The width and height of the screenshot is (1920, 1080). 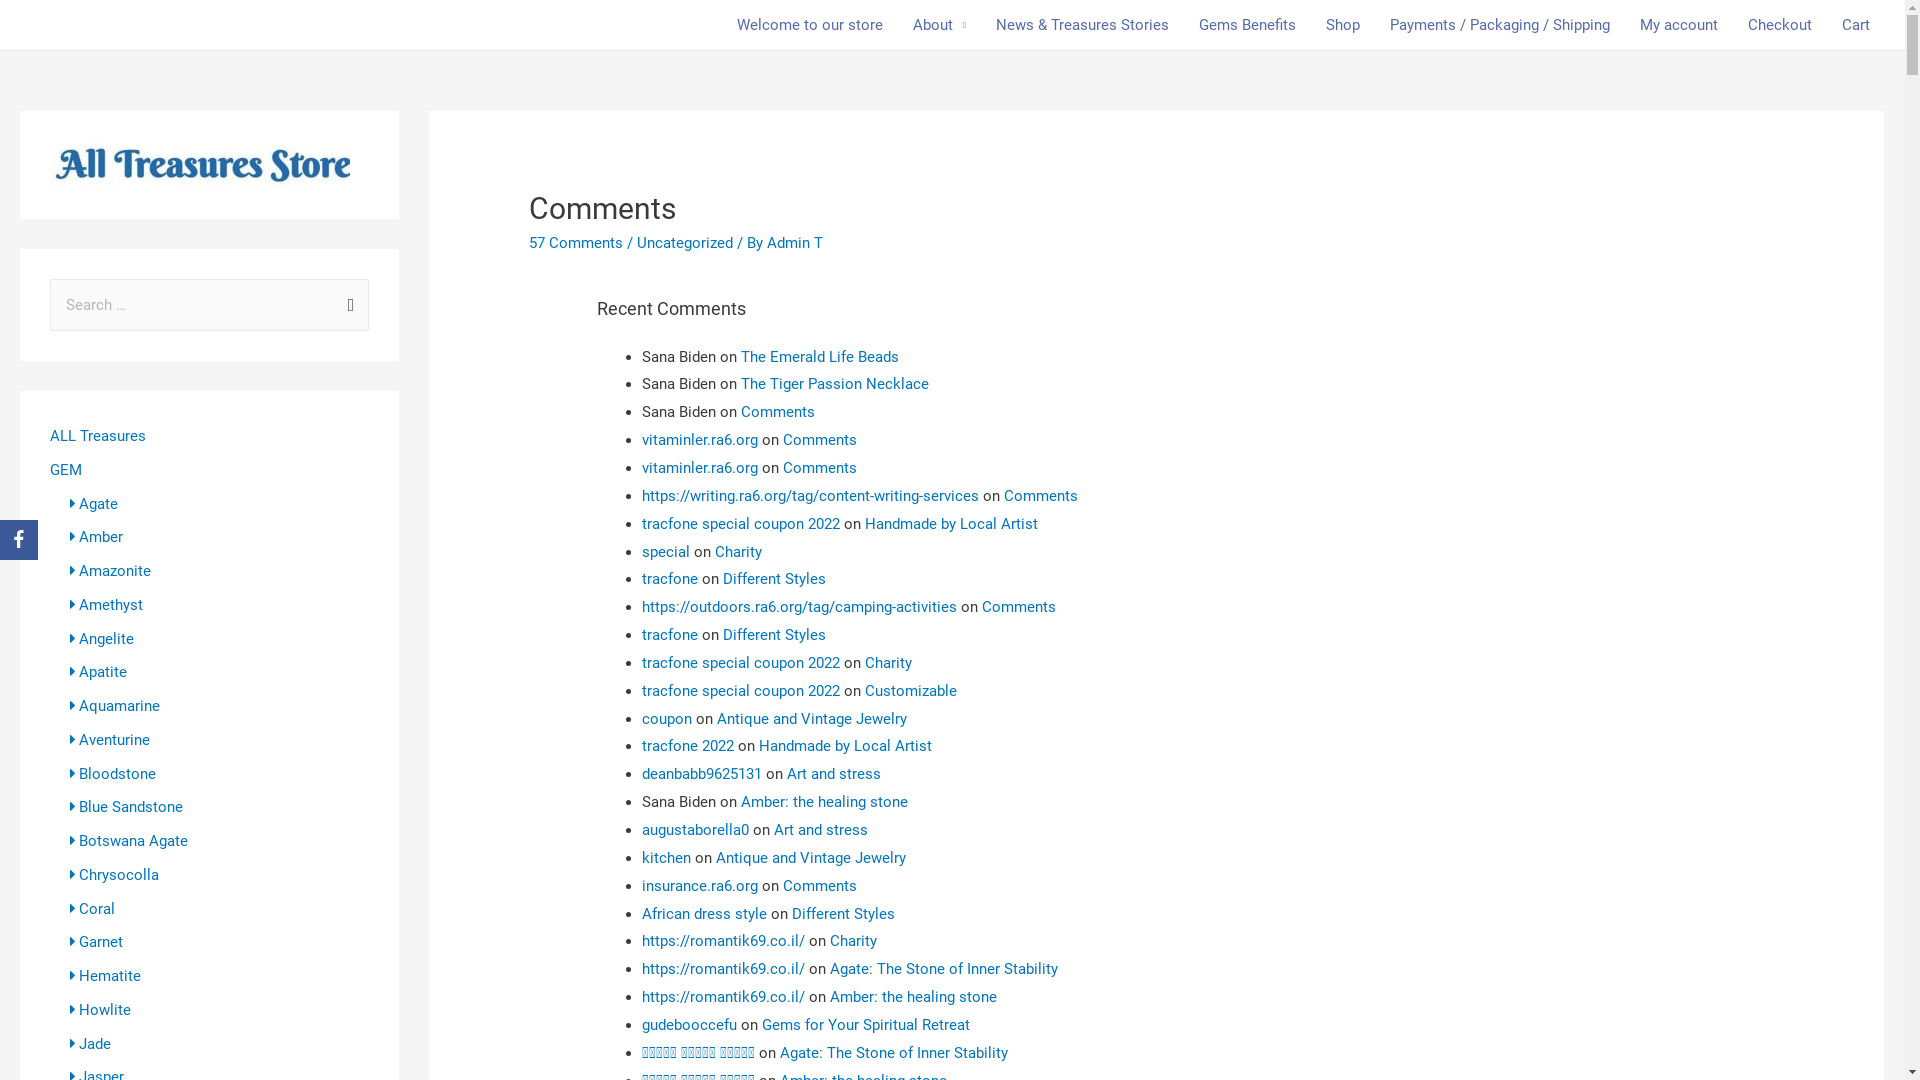 What do you see at coordinates (774, 579) in the screenshot?
I see `Different Styles` at bounding box center [774, 579].